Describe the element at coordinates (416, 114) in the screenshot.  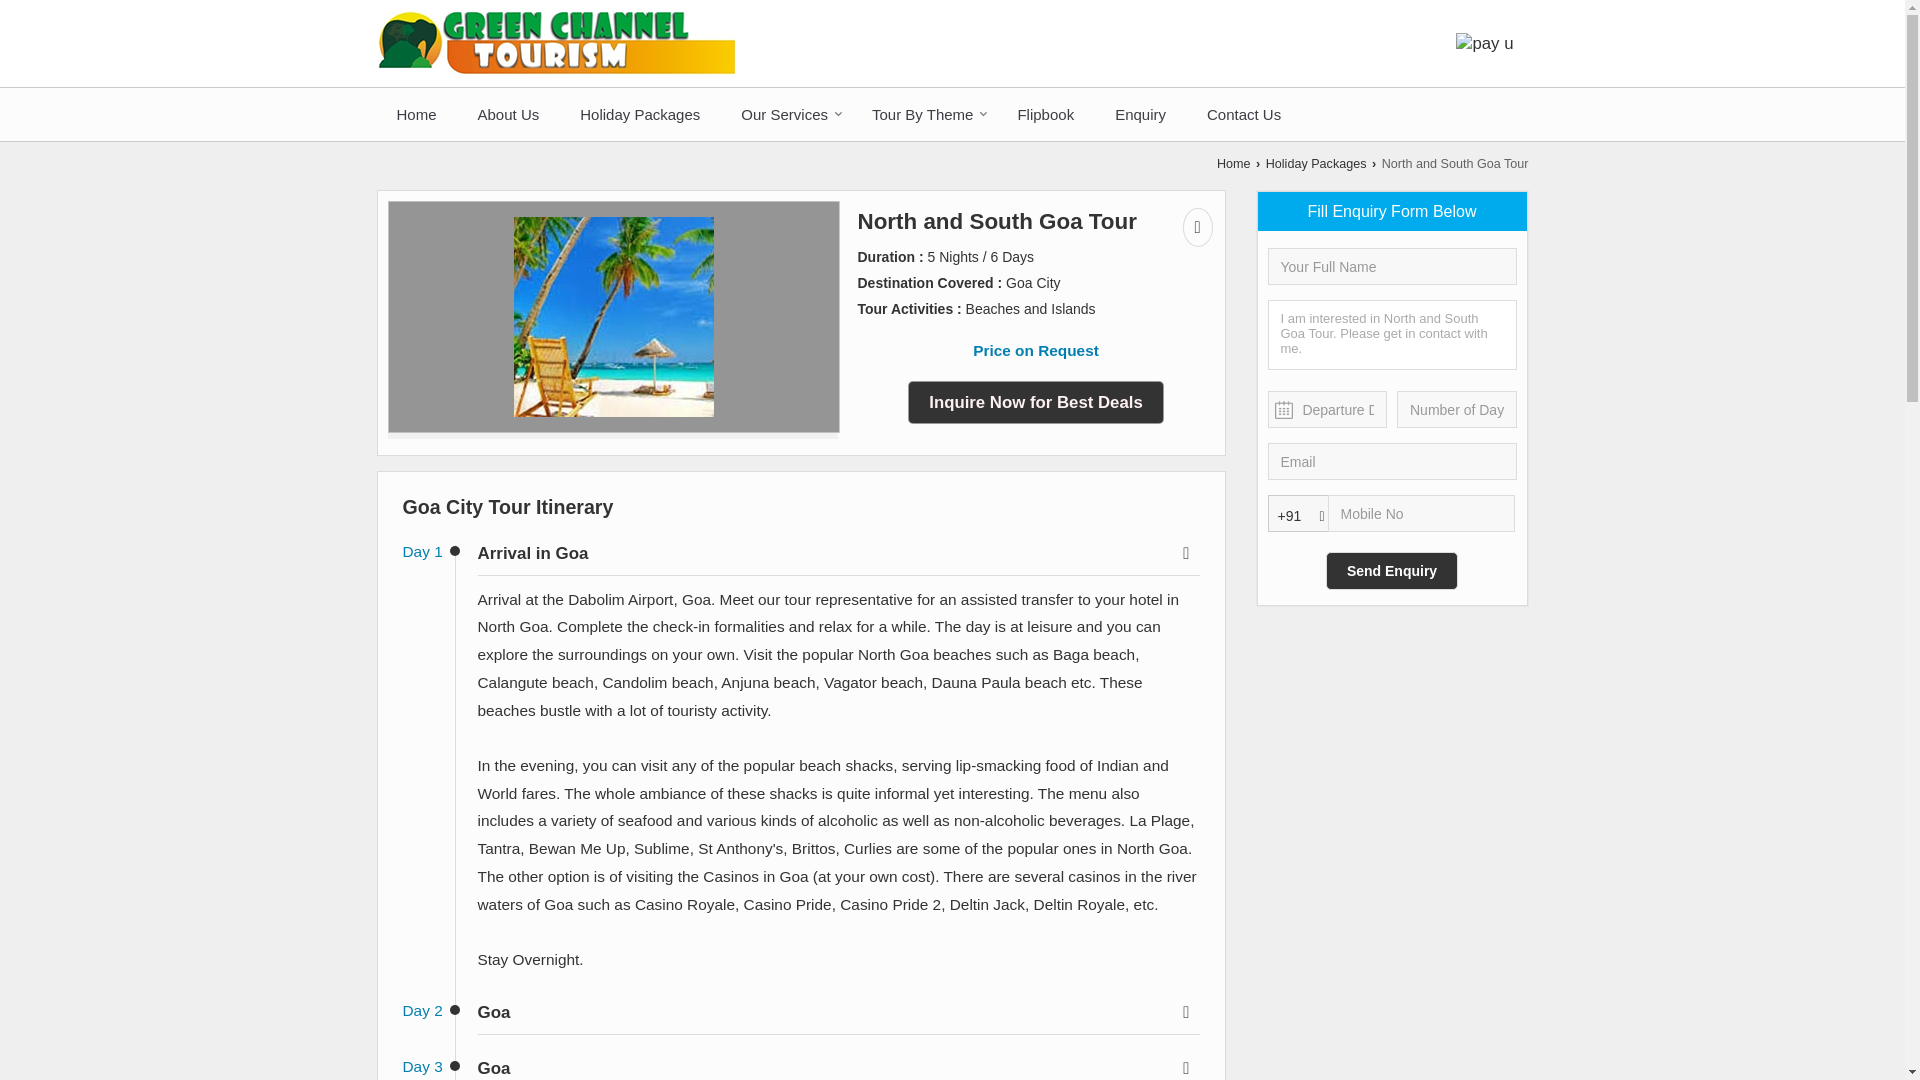
I see `Home` at that location.